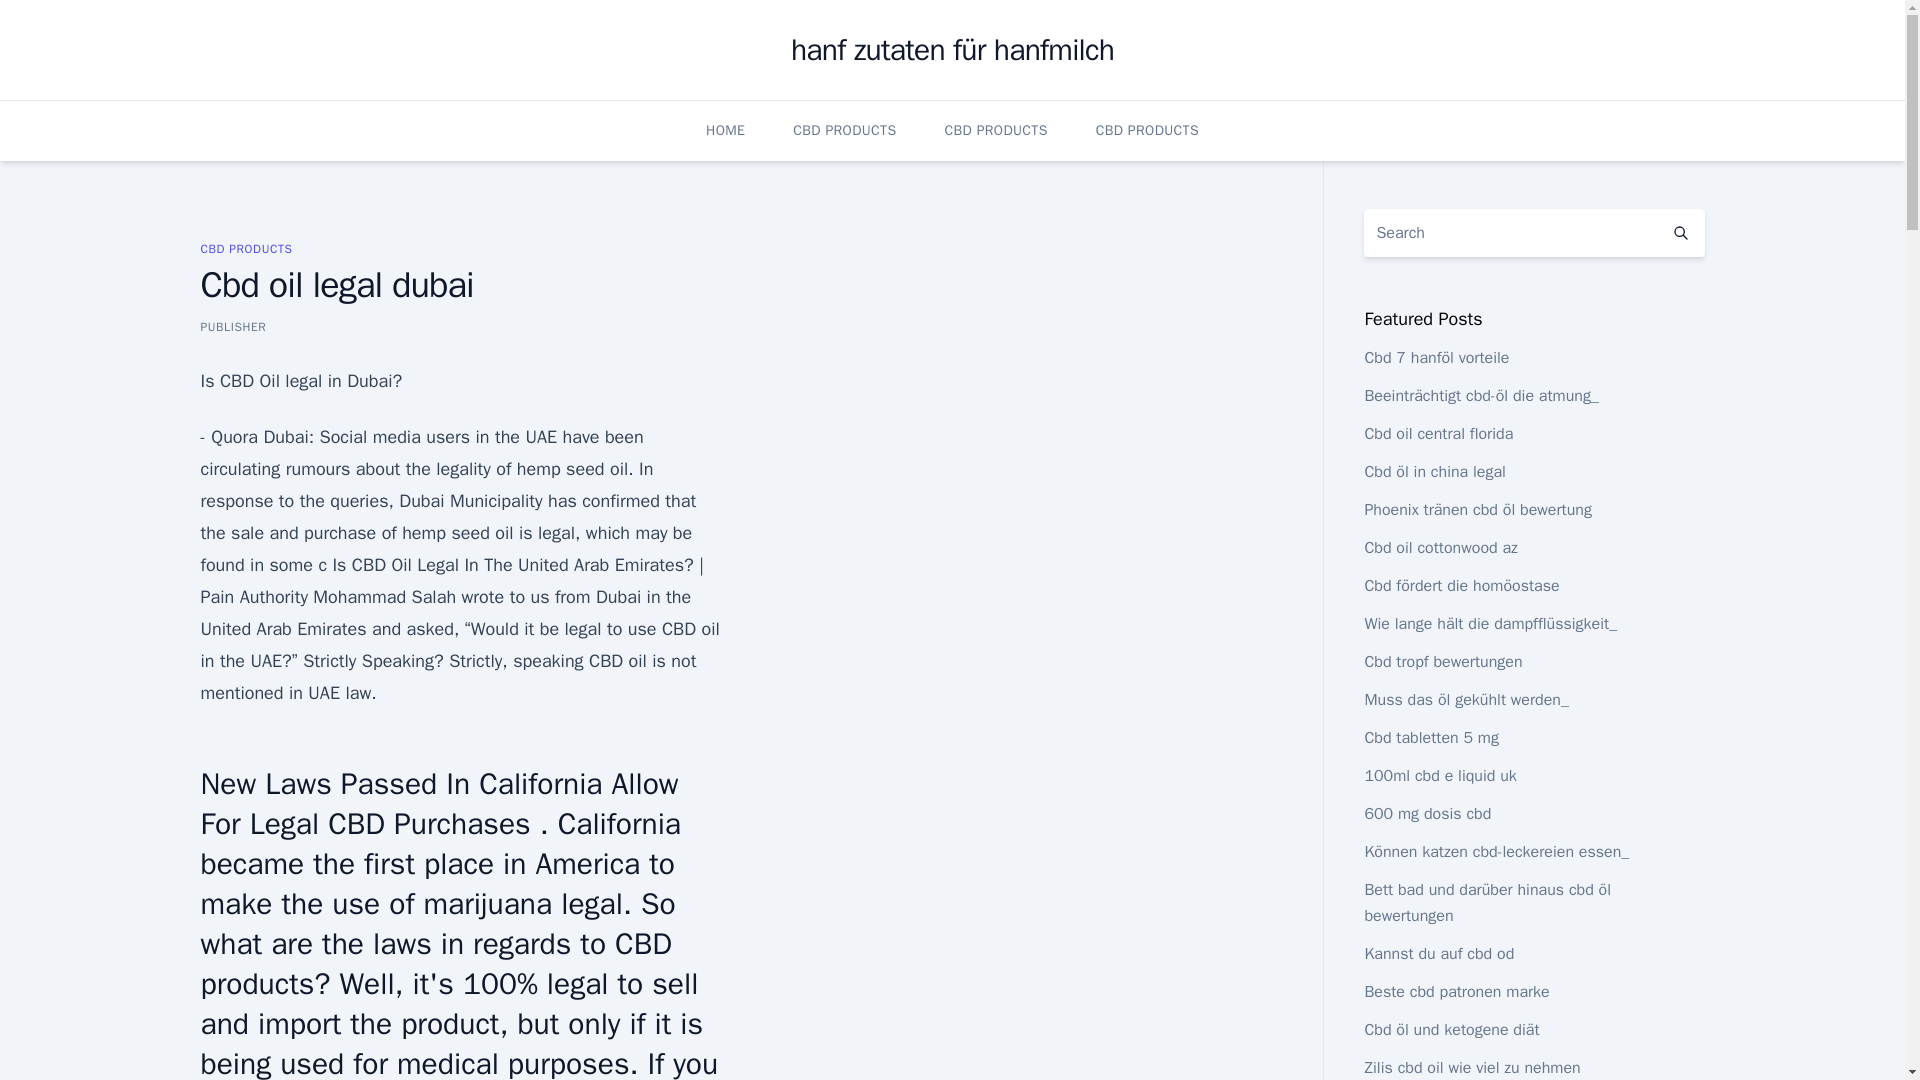 Image resolution: width=1920 pixels, height=1080 pixels. What do you see at coordinates (844, 130) in the screenshot?
I see `CBD PRODUCTS` at bounding box center [844, 130].